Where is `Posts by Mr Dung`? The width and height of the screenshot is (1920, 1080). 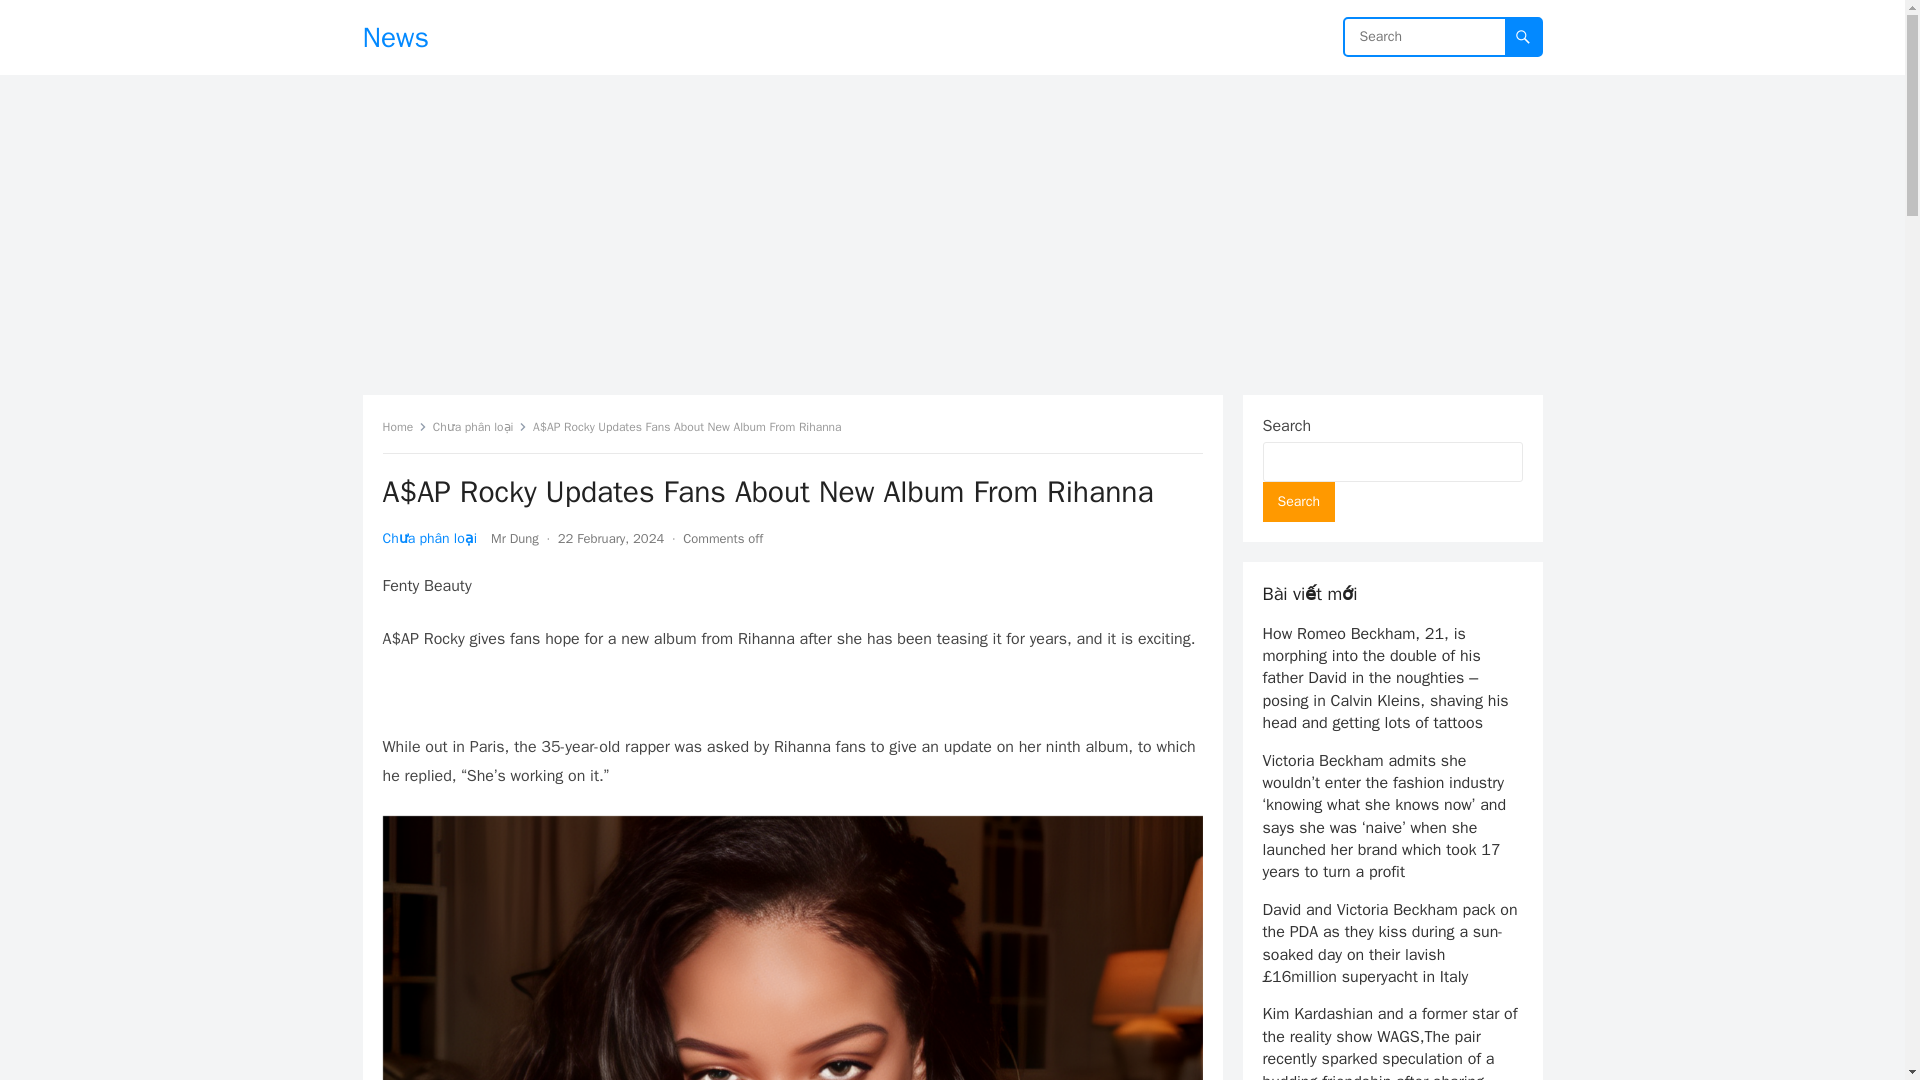
Posts by Mr Dung is located at coordinates (515, 538).